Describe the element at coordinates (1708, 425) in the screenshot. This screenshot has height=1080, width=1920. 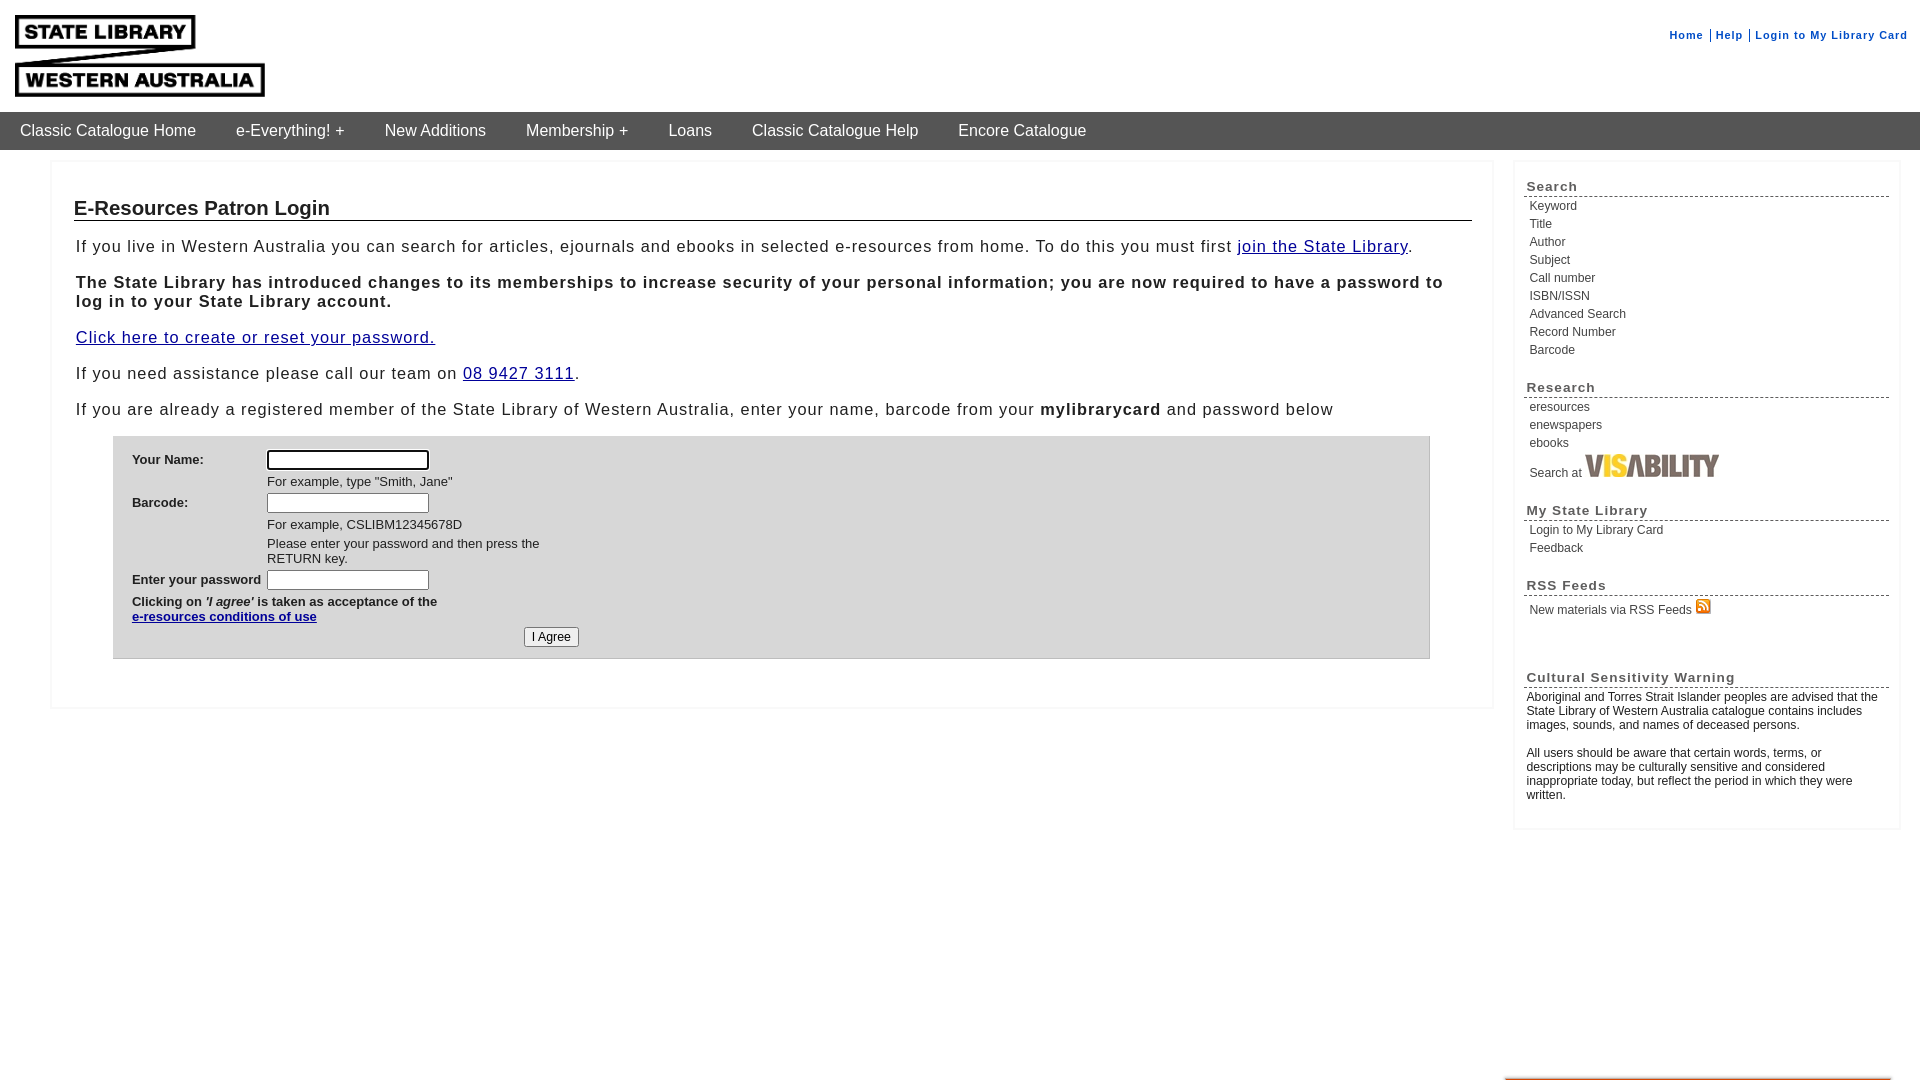
I see `enewspapers` at that location.